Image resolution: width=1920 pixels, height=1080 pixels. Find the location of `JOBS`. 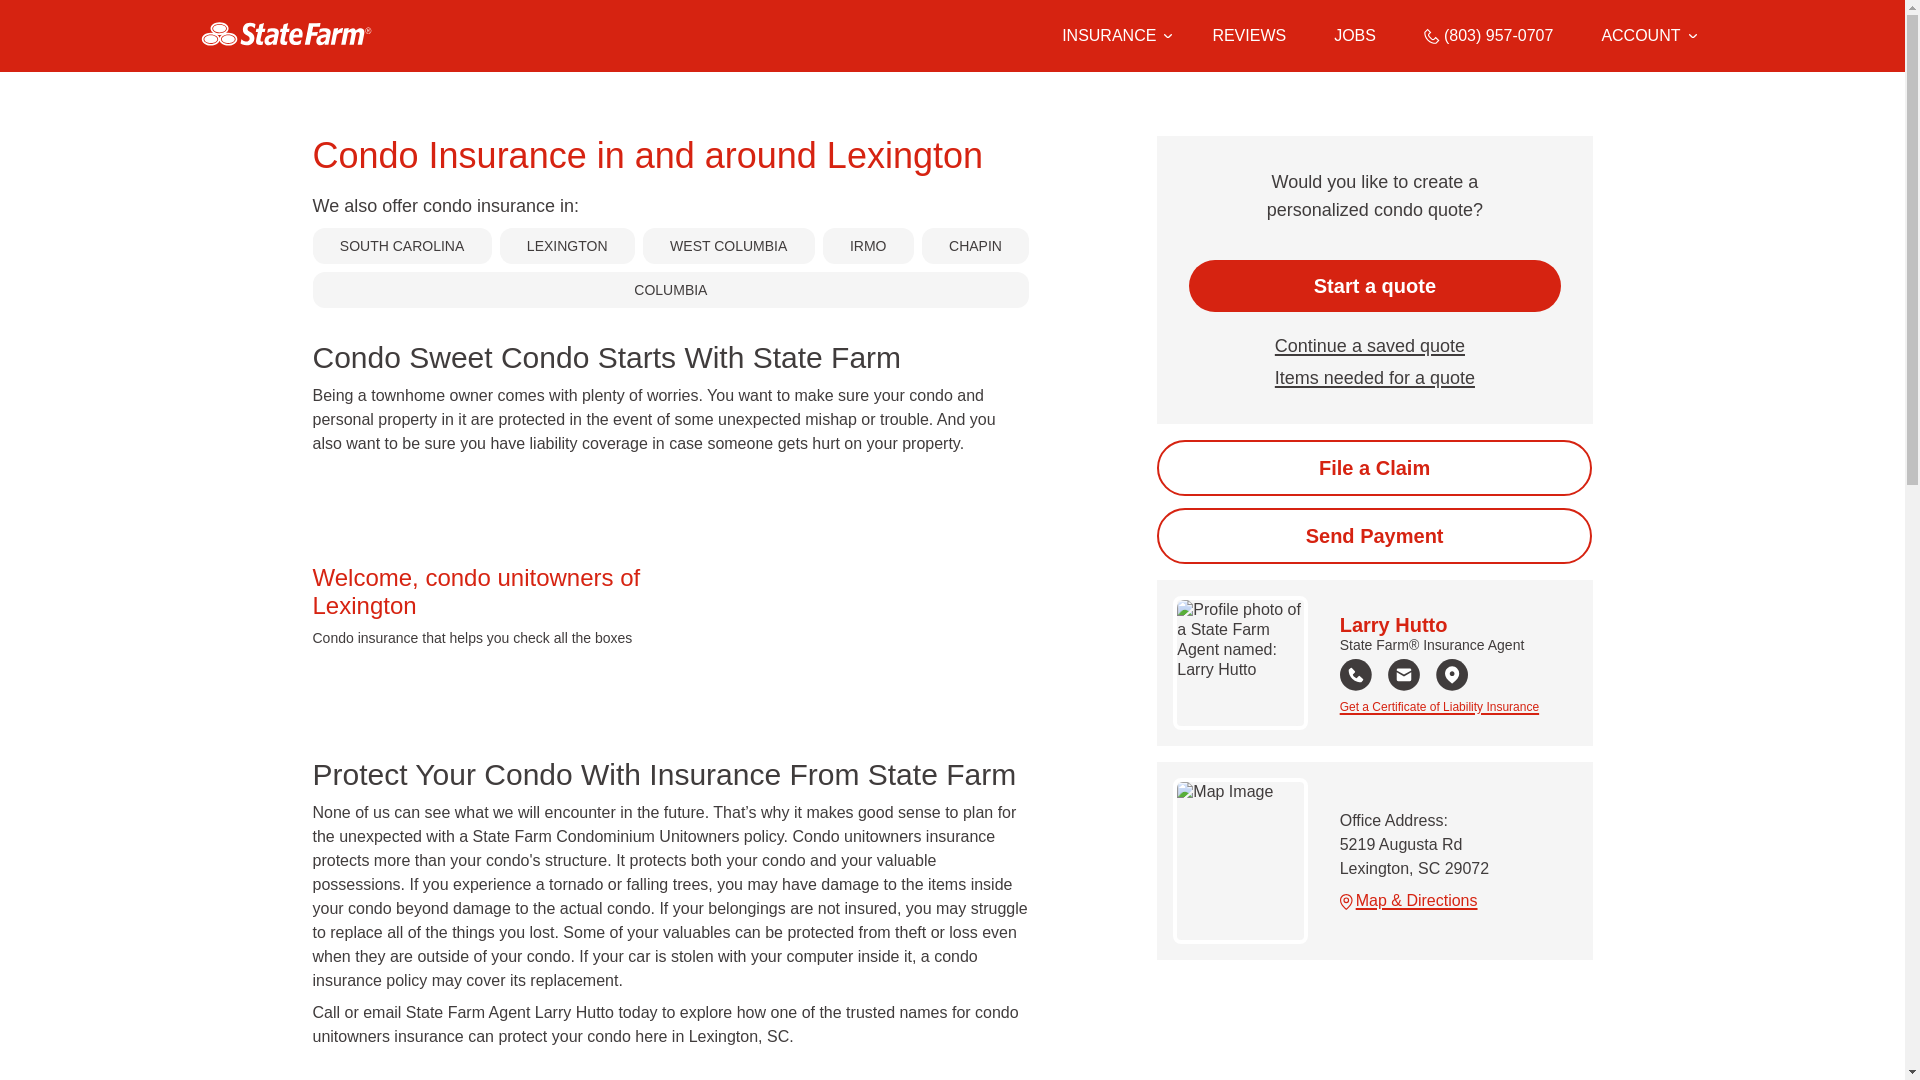

JOBS is located at coordinates (1355, 36).